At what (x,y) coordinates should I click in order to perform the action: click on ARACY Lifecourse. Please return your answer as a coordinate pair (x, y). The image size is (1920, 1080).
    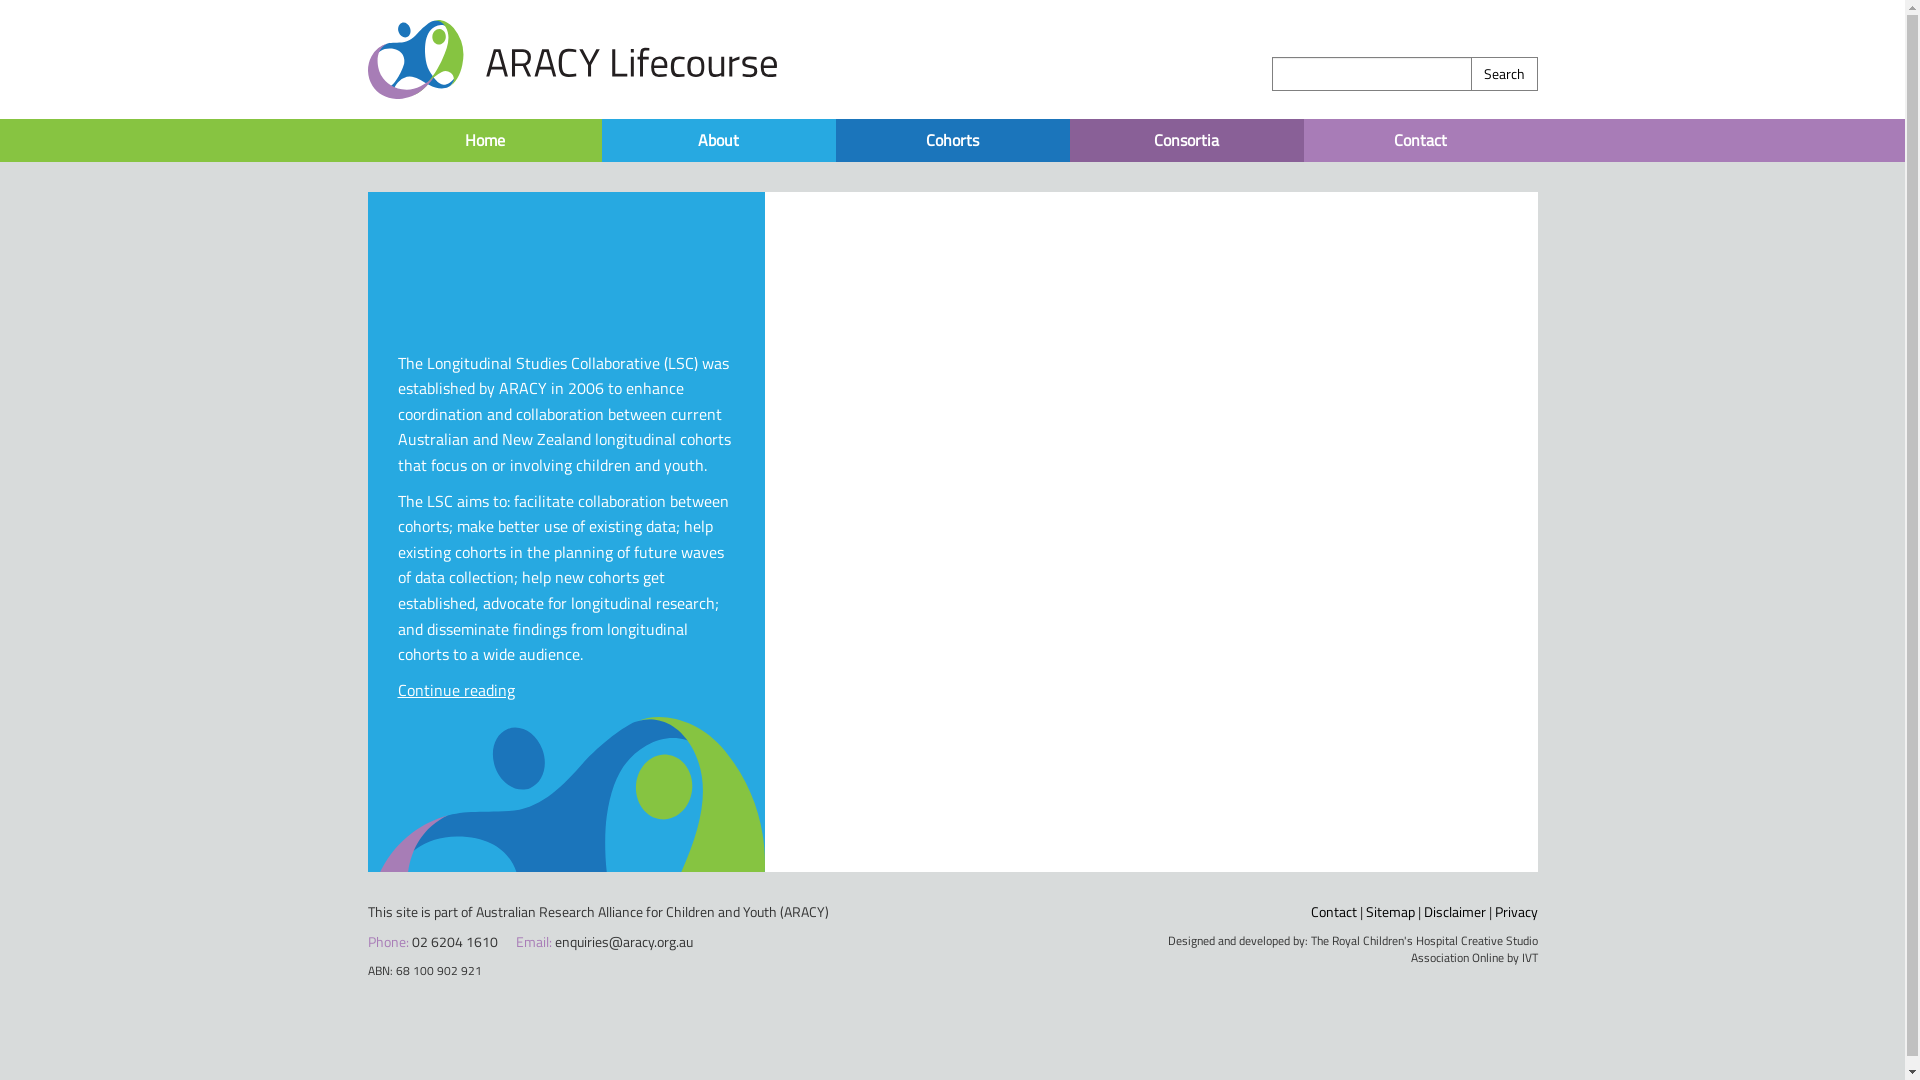
    Looking at the image, I should click on (573, 58).